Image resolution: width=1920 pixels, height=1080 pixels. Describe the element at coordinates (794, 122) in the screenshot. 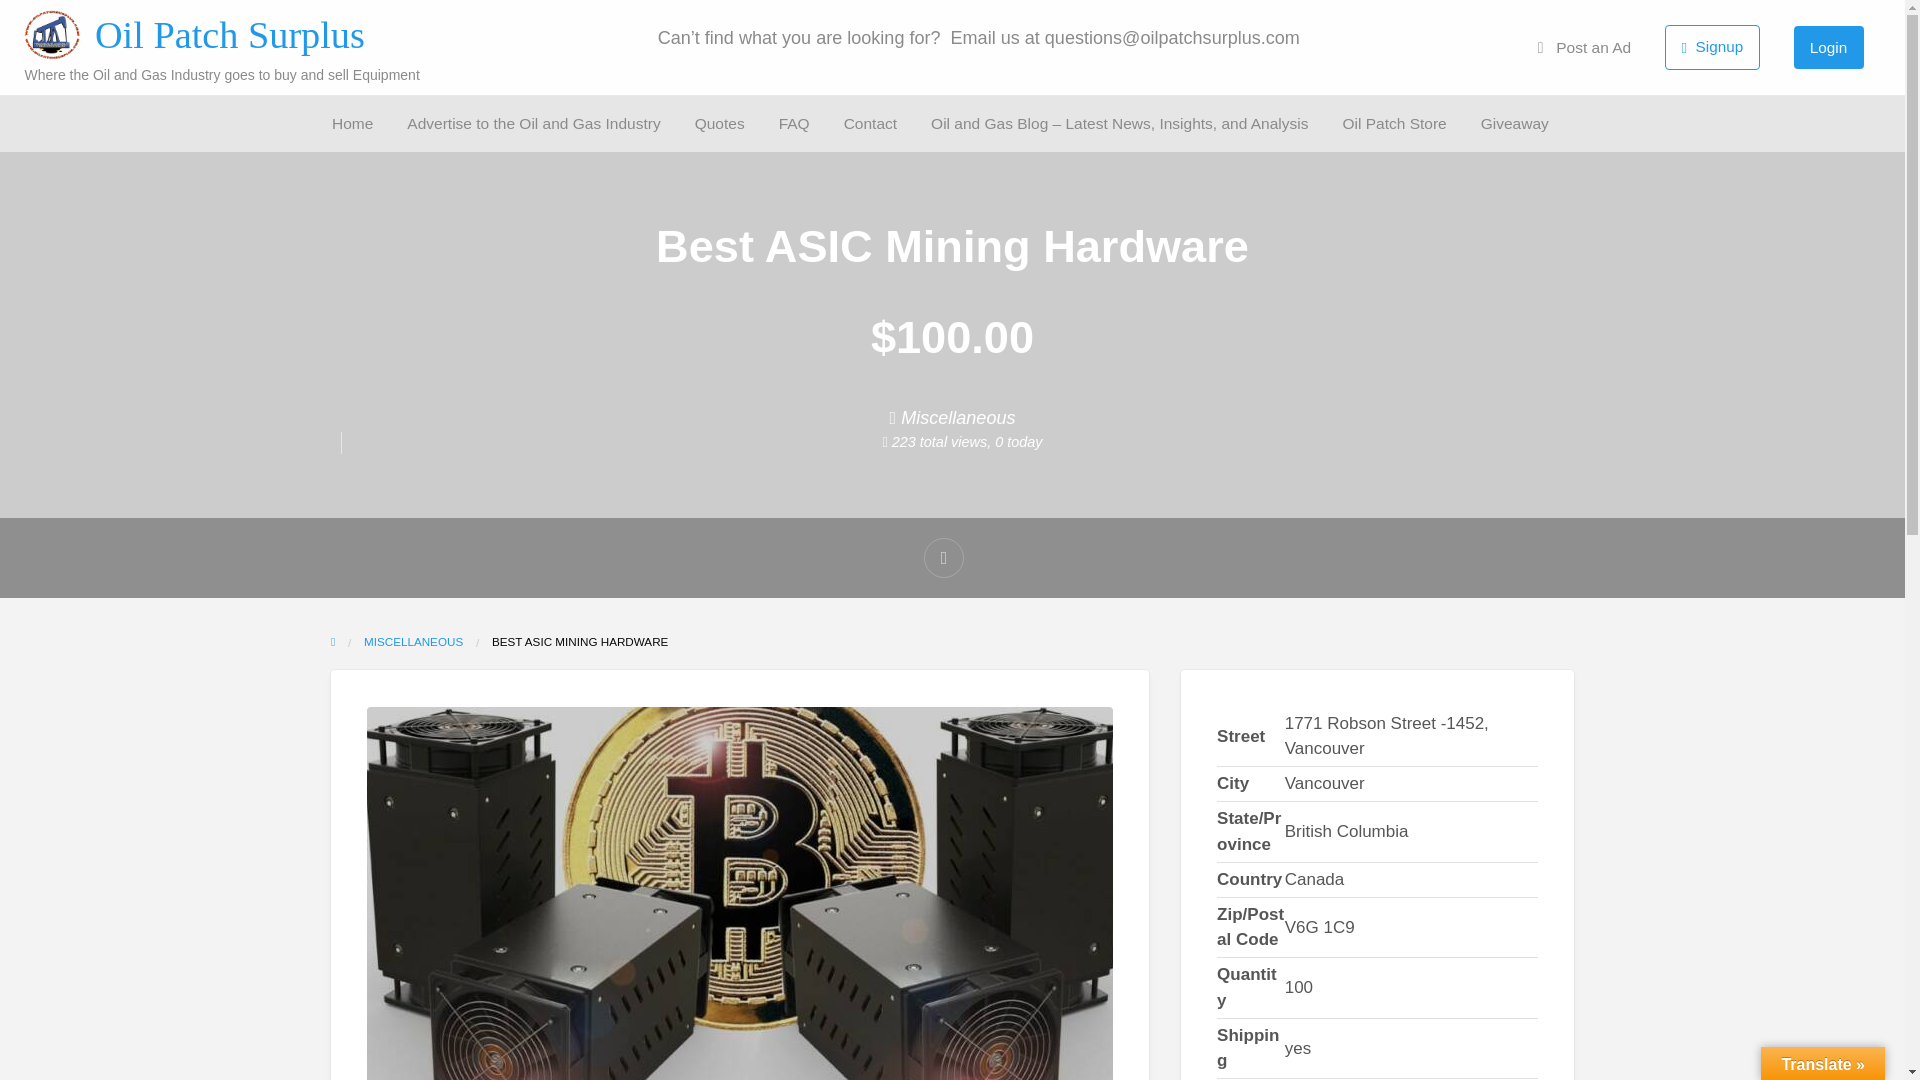

I see `FAQ` at that location.